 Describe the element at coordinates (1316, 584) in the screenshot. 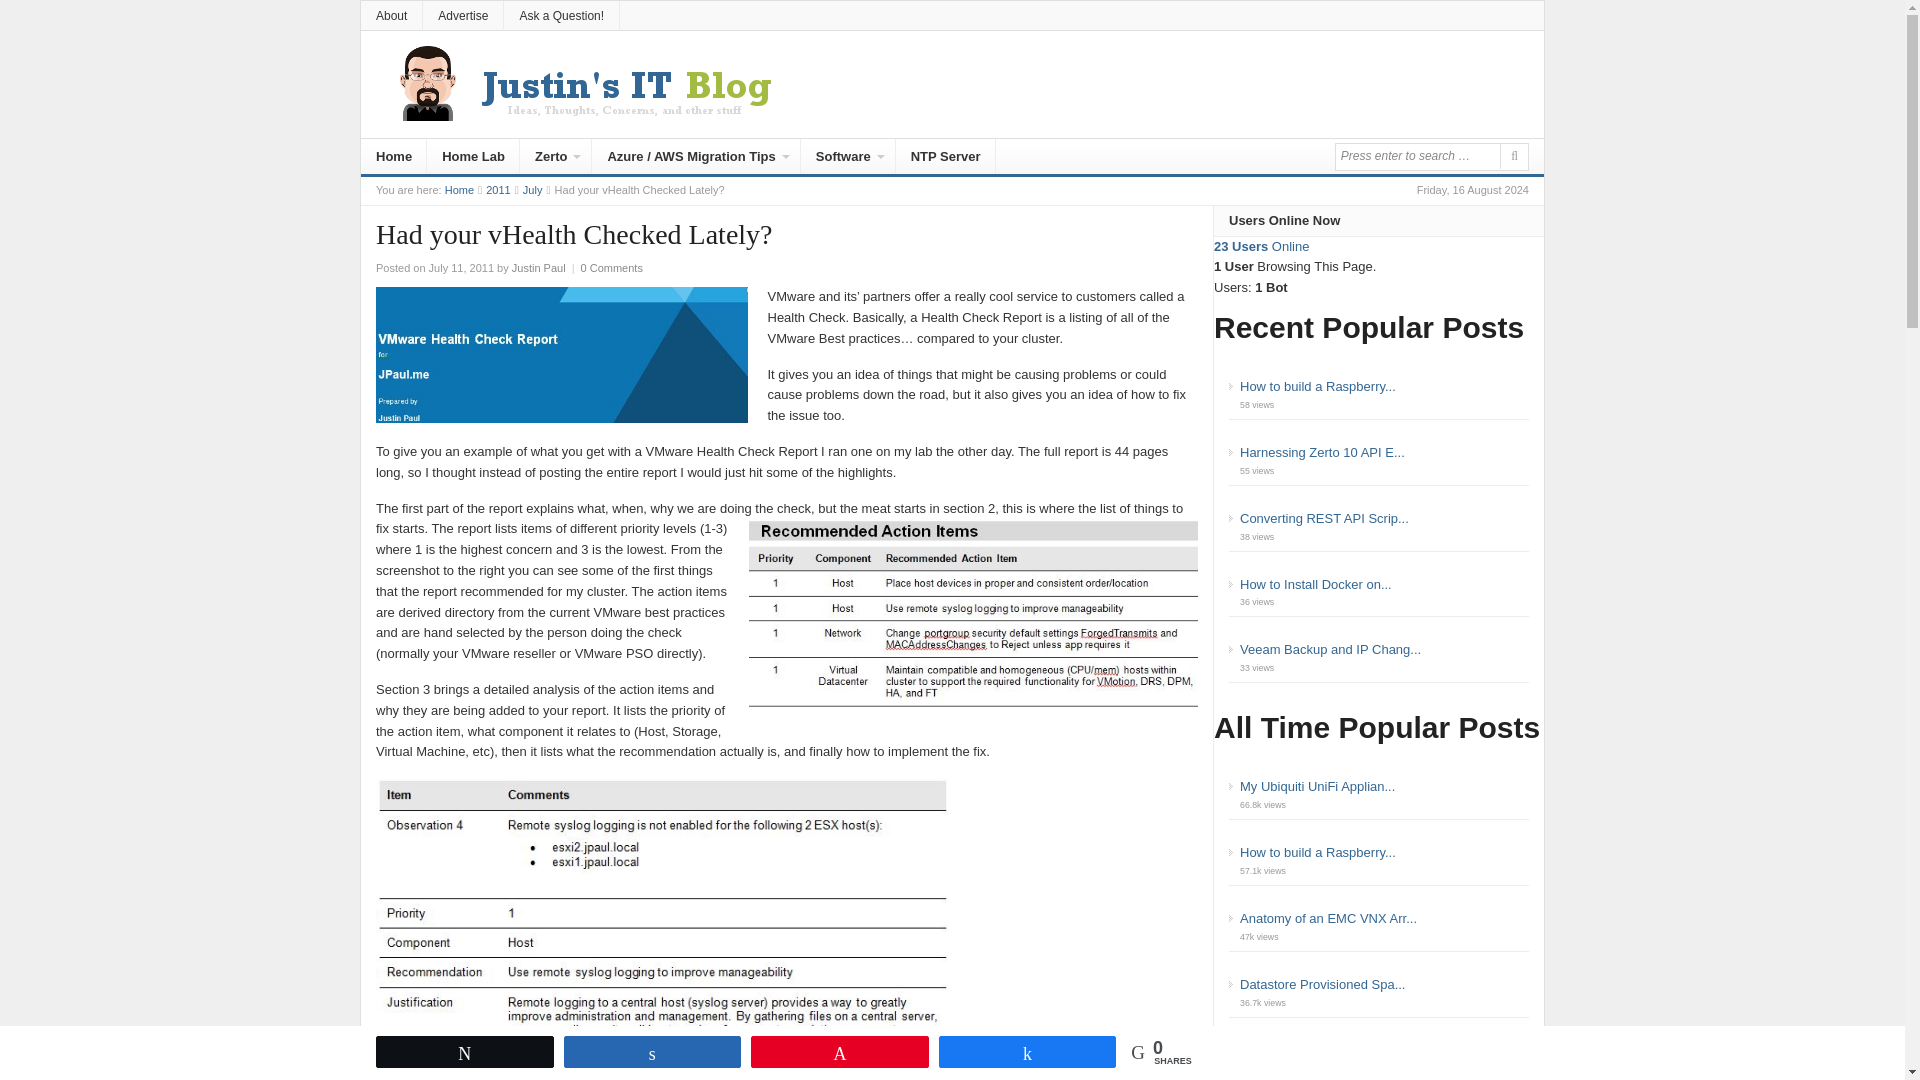

I see `How to Install Docker on a Raspberry Pi 5` at that location.